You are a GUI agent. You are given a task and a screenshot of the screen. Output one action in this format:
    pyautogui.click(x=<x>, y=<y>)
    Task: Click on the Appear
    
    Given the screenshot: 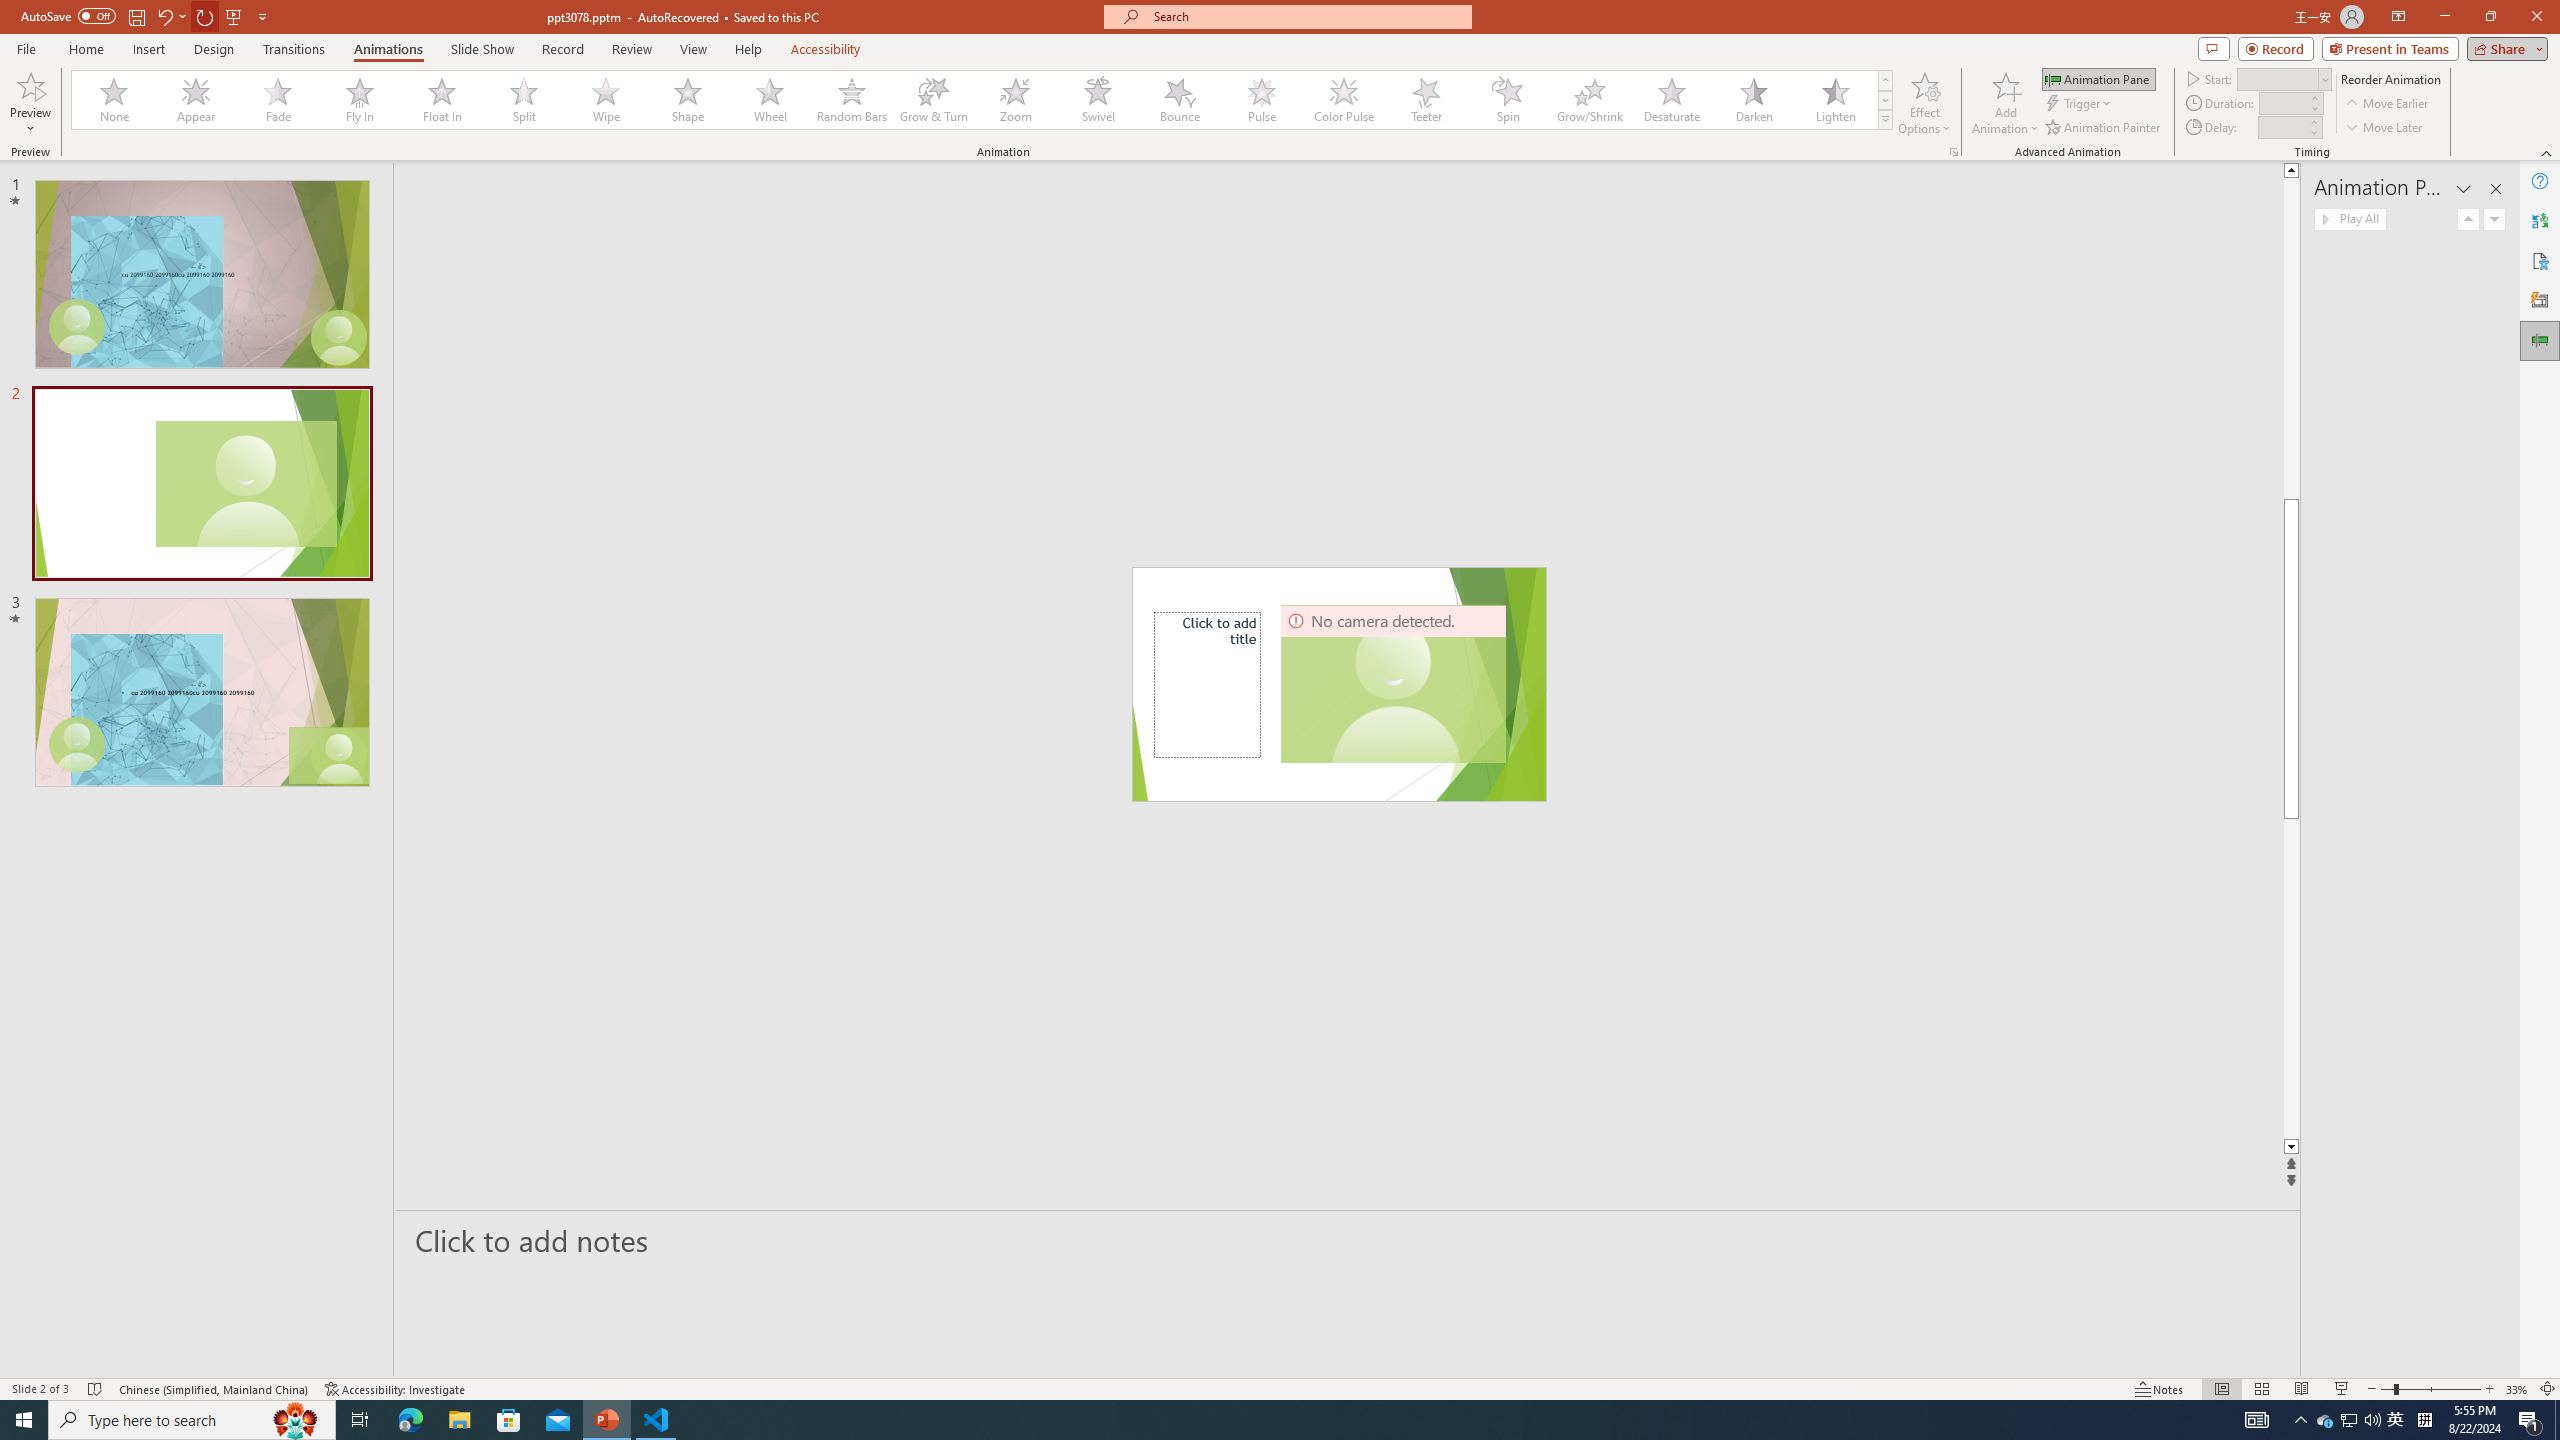 What is the action you would take?
    pyautogui.click(x=197, y=100)
    